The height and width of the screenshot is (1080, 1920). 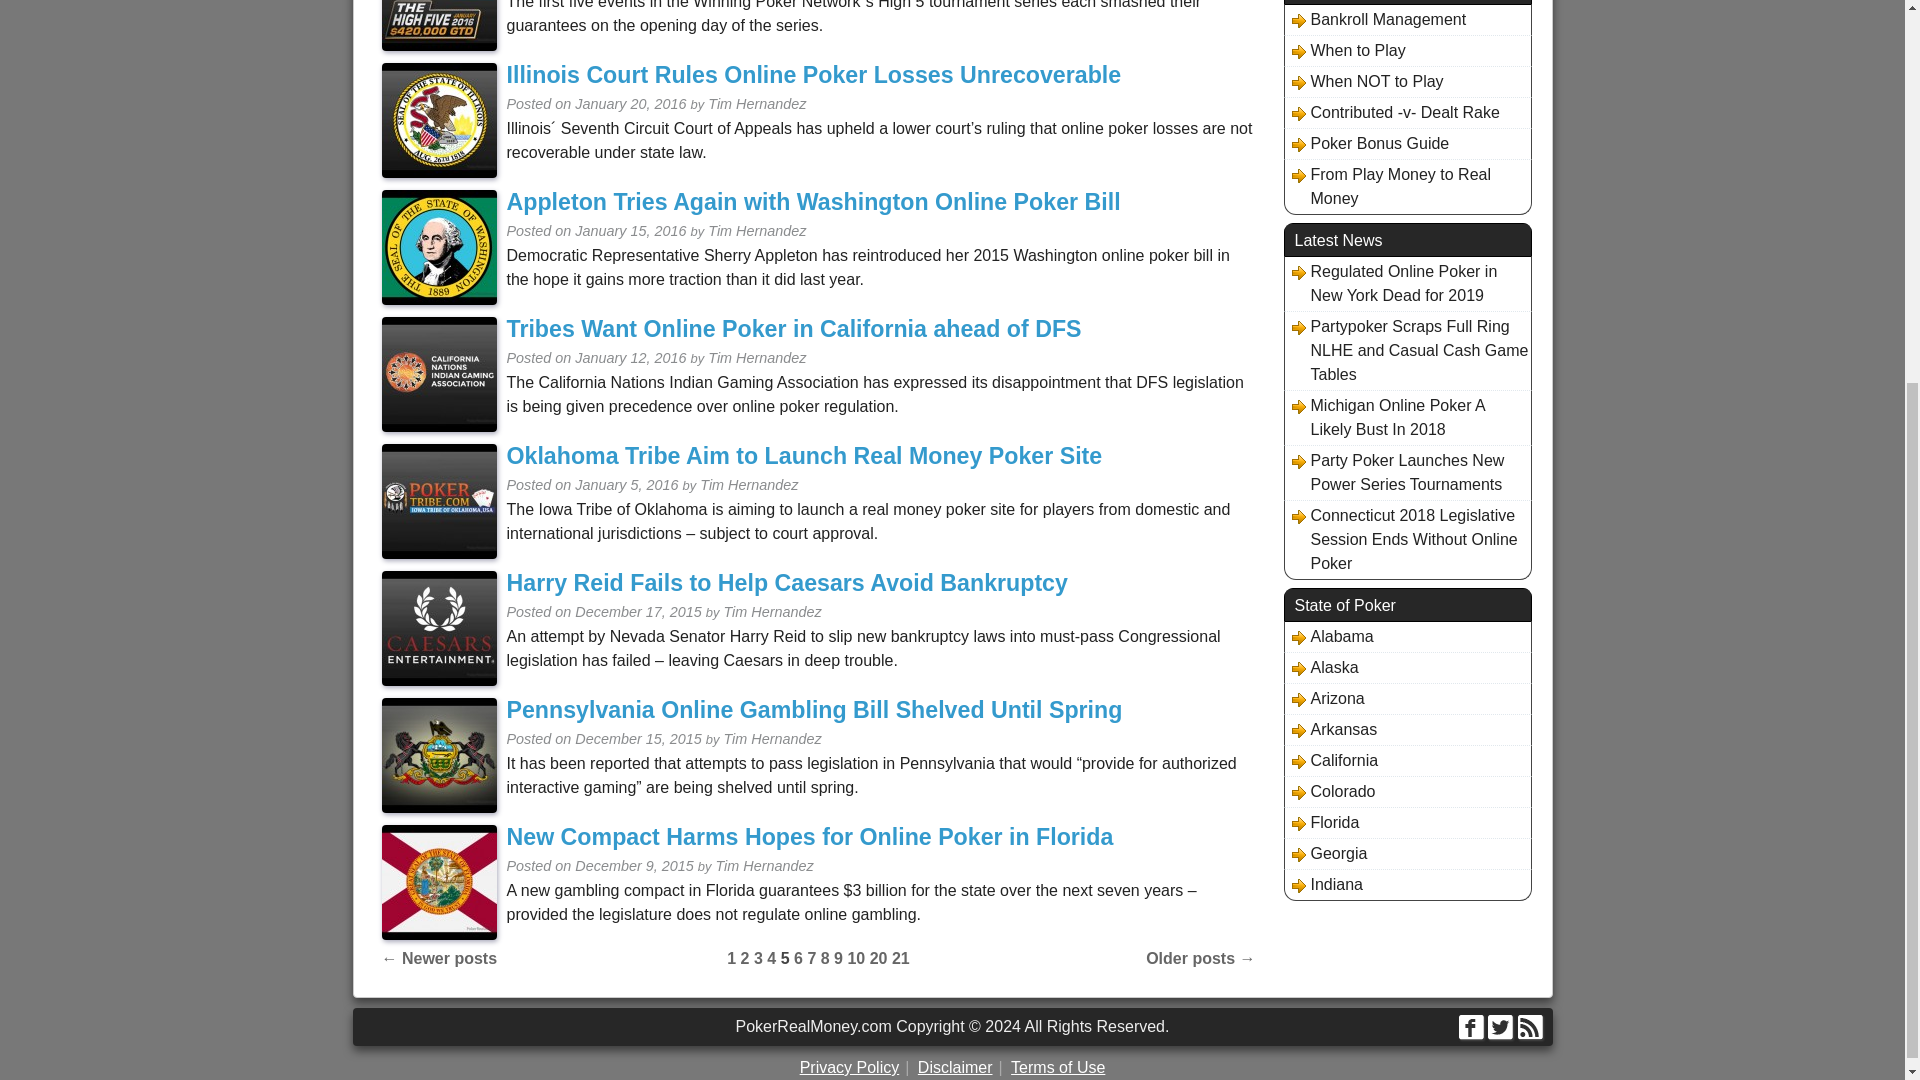 What do you see at coordinates (1364, 82) in the screenshot?
I see `When NOT to Play Real Money Poker` at bounding box center [1364, 82].